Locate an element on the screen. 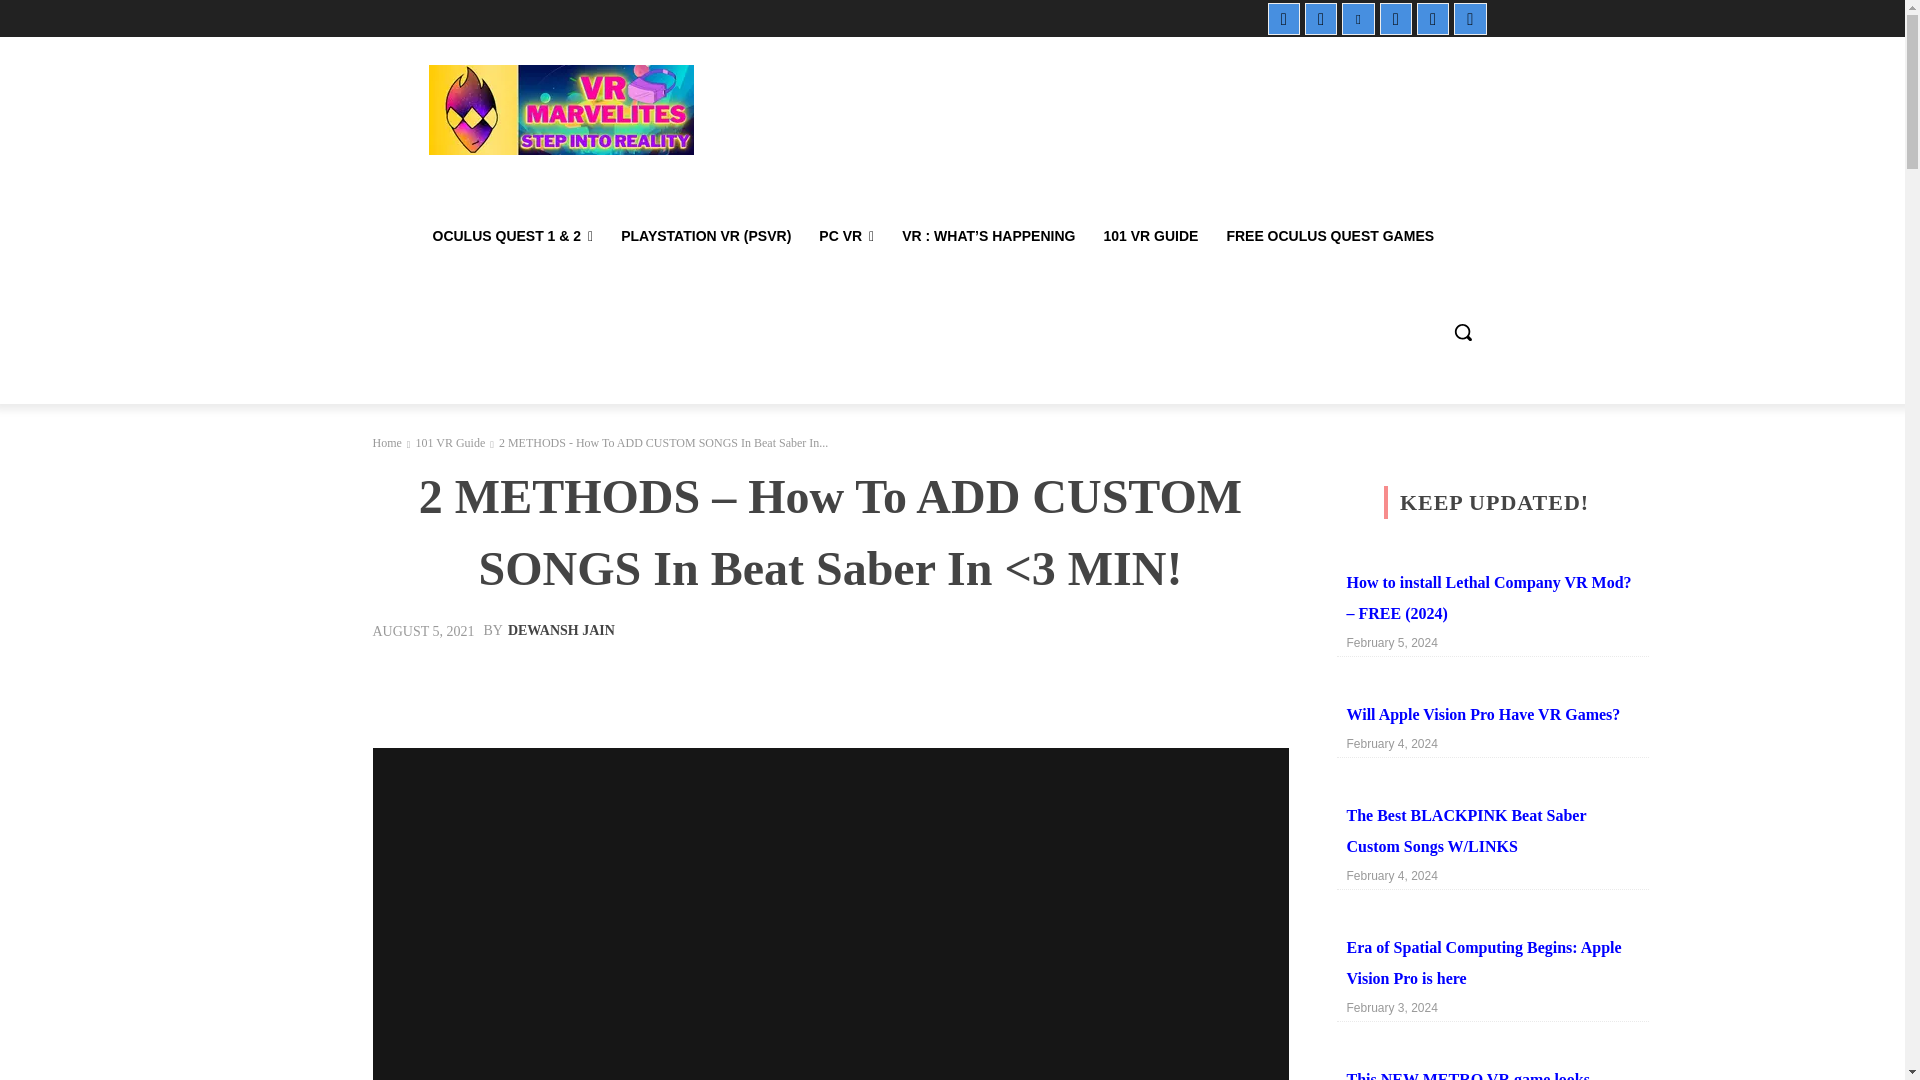 The image size is (1920, 1080). Reddit is located at coordinates (1396, 18).